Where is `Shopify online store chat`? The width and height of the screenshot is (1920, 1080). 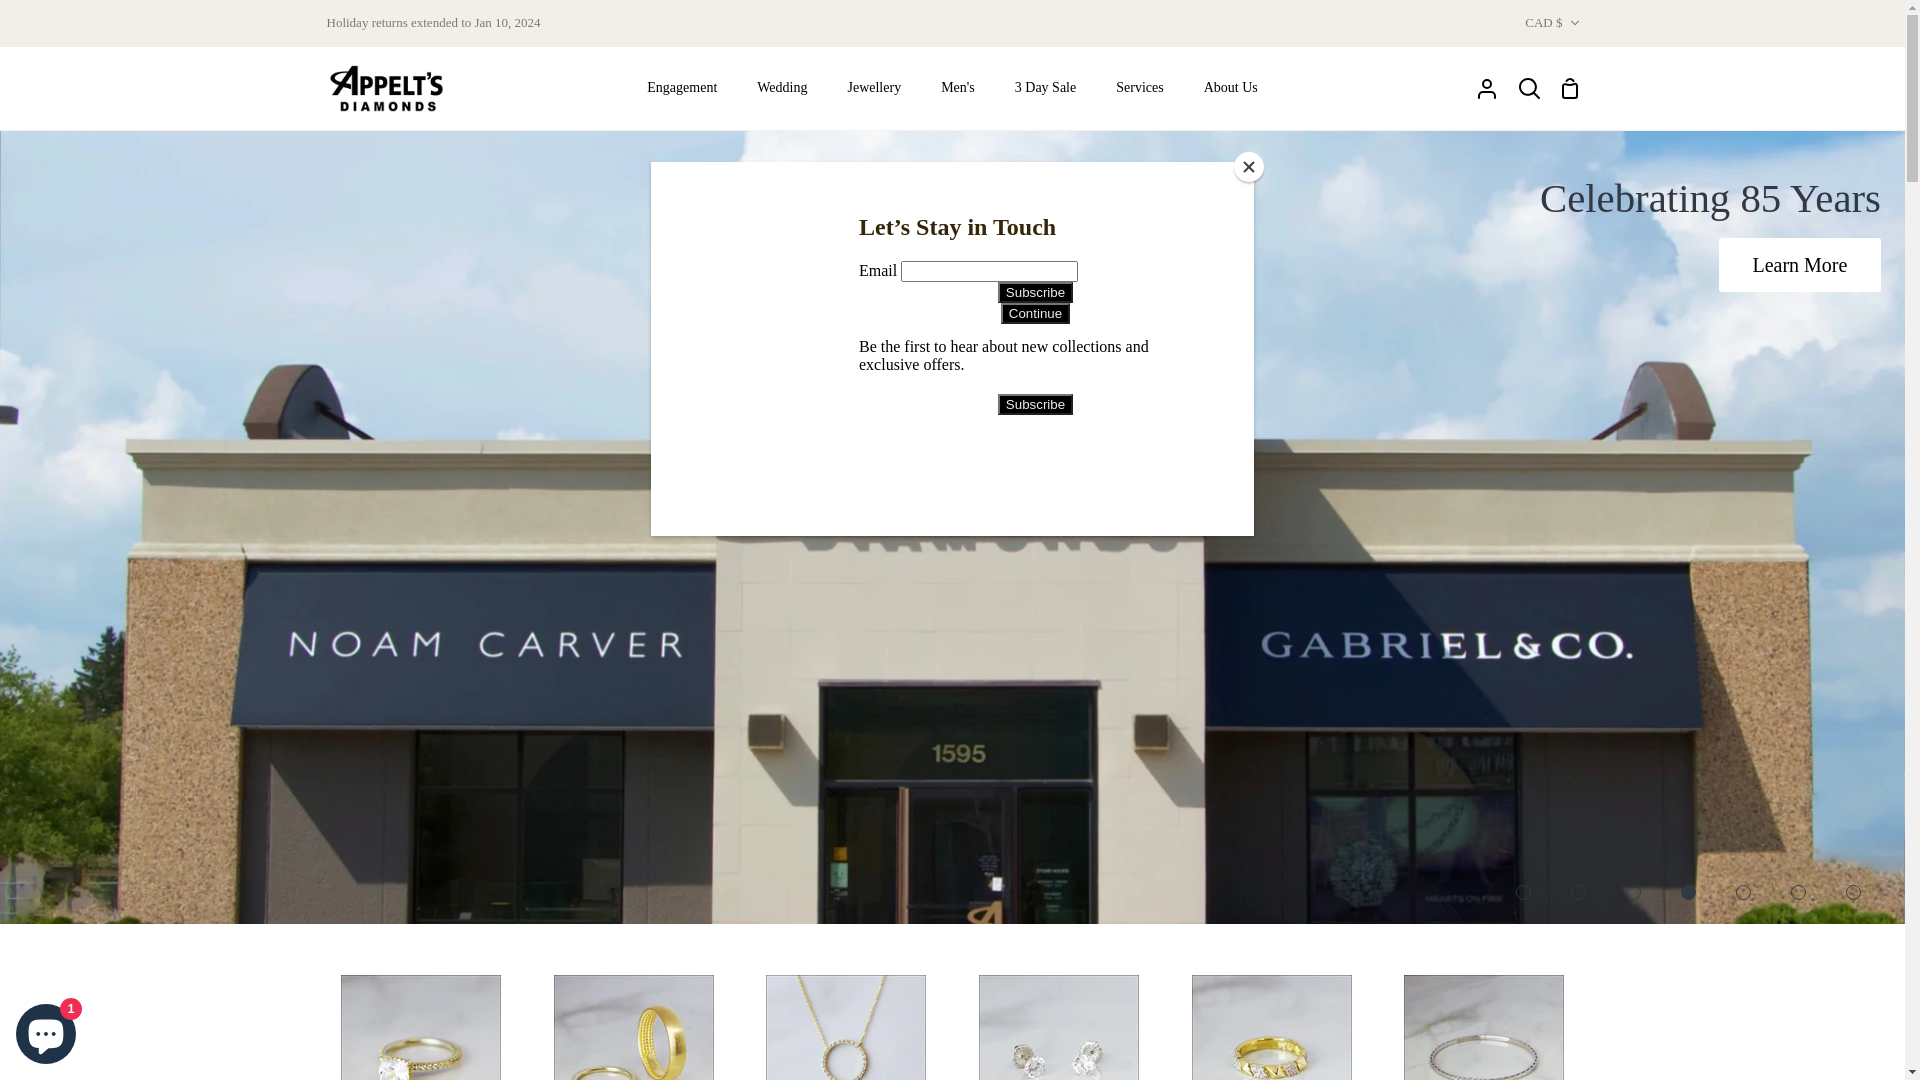 Shopify online store chat is located at coordinates (46, 1030).